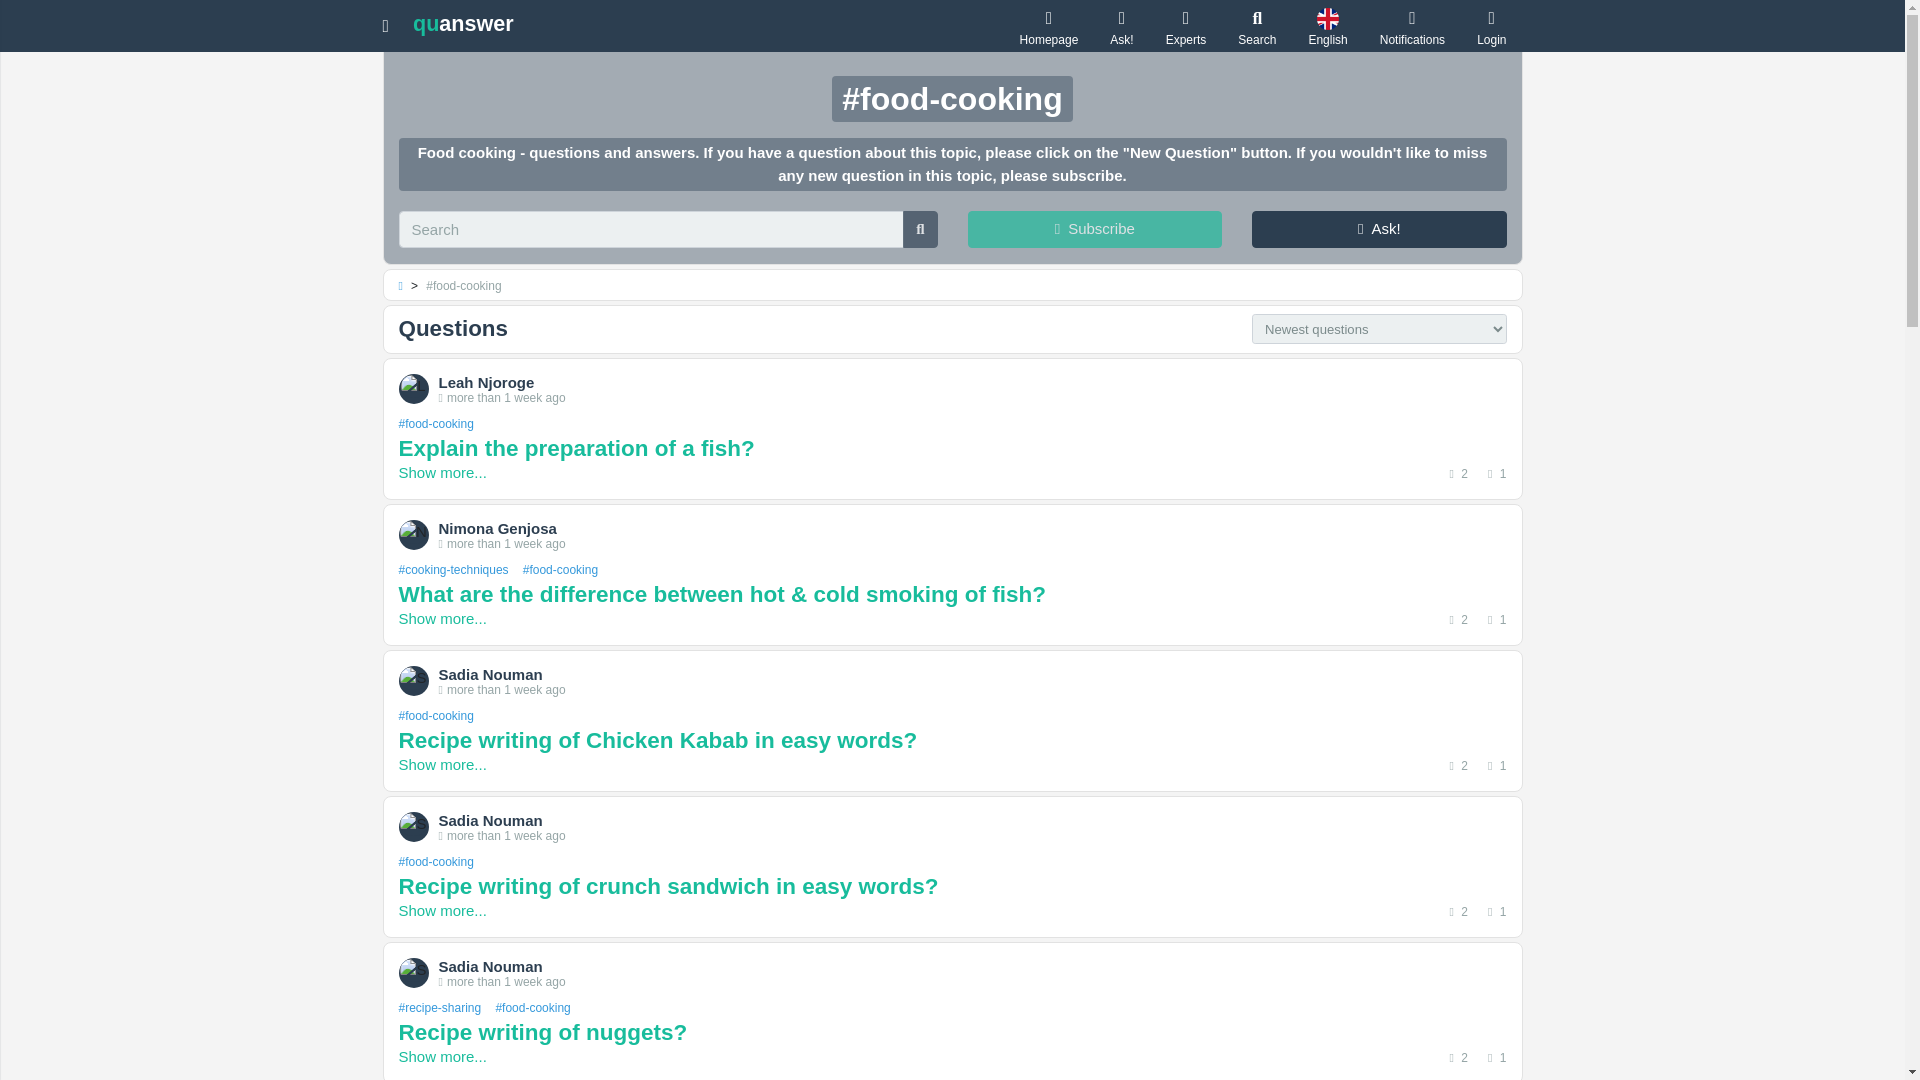 The width and height of the screenshot is (1920, 1080). I want to click on Explain the preparation of a fish?, so click(951, 448).